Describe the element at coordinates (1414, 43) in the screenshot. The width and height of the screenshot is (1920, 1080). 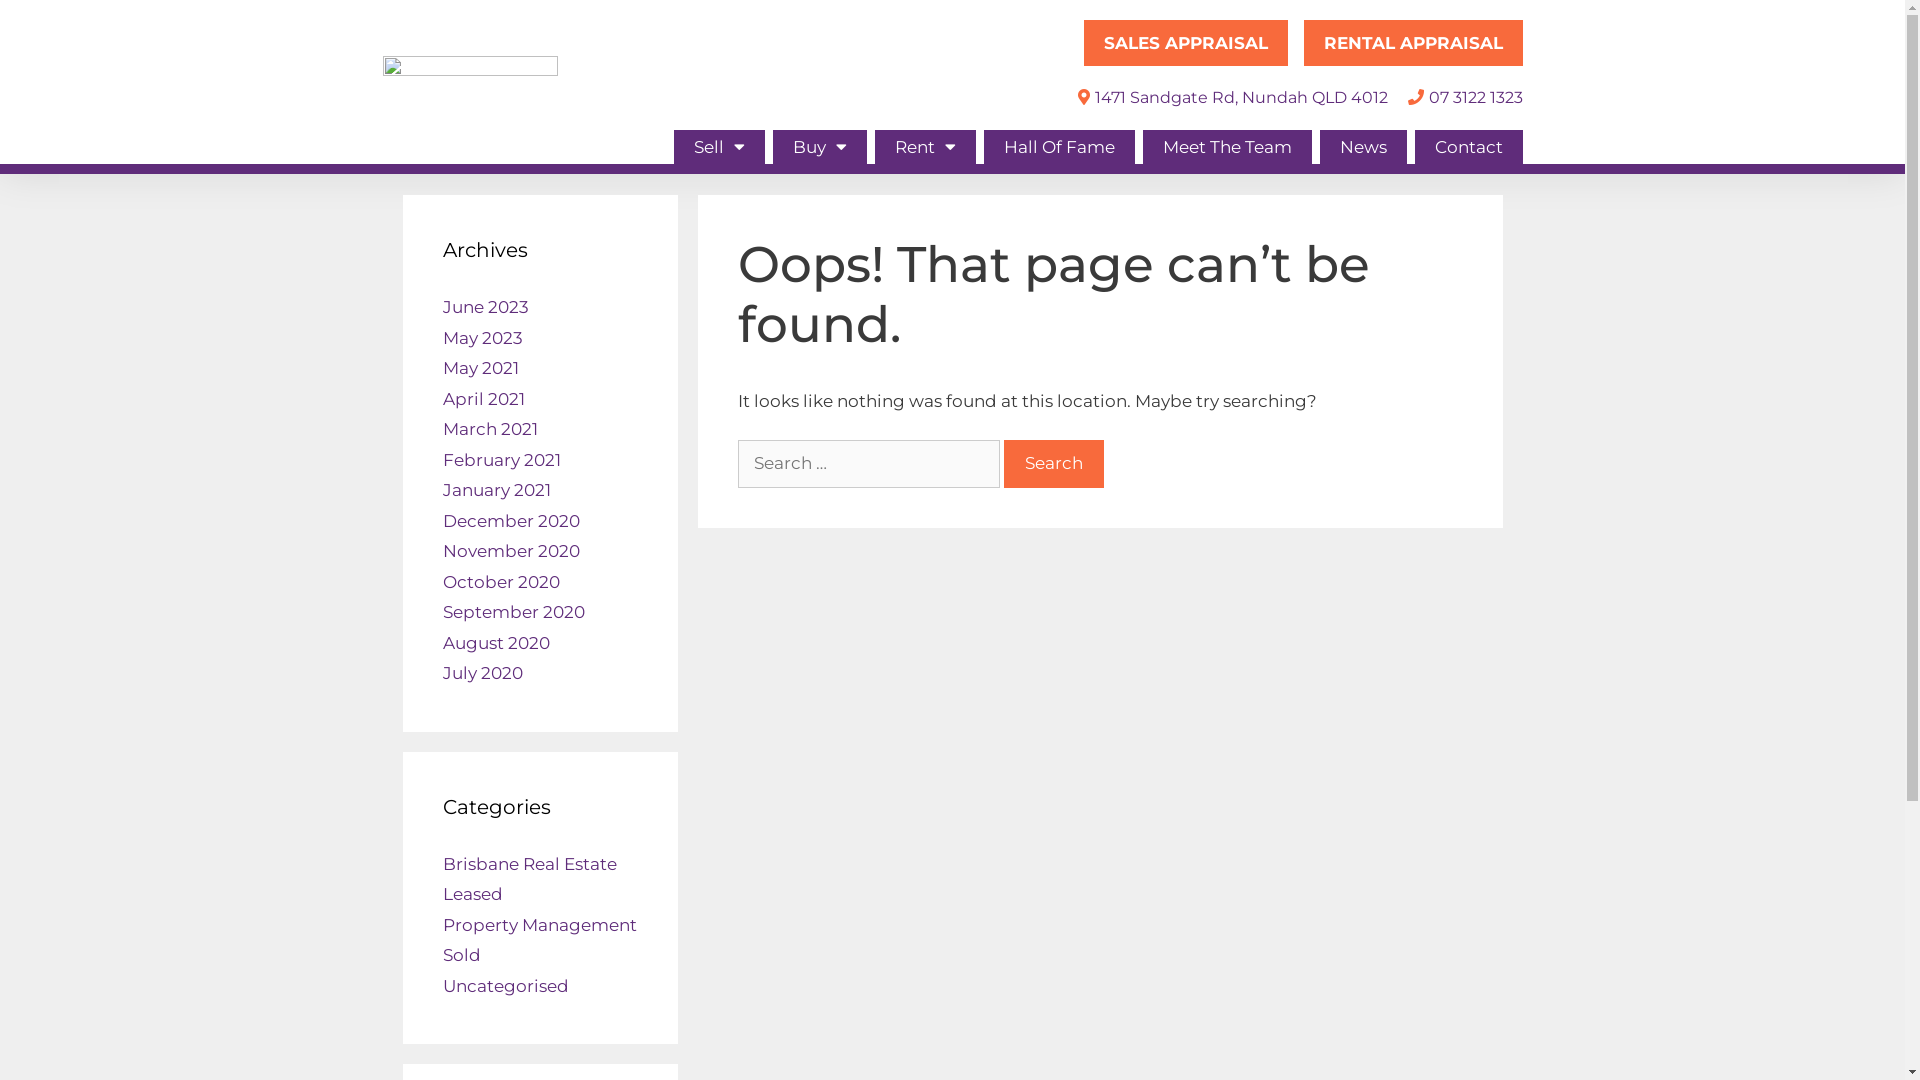
I see `RENTAL APPRAISAL` at that location.